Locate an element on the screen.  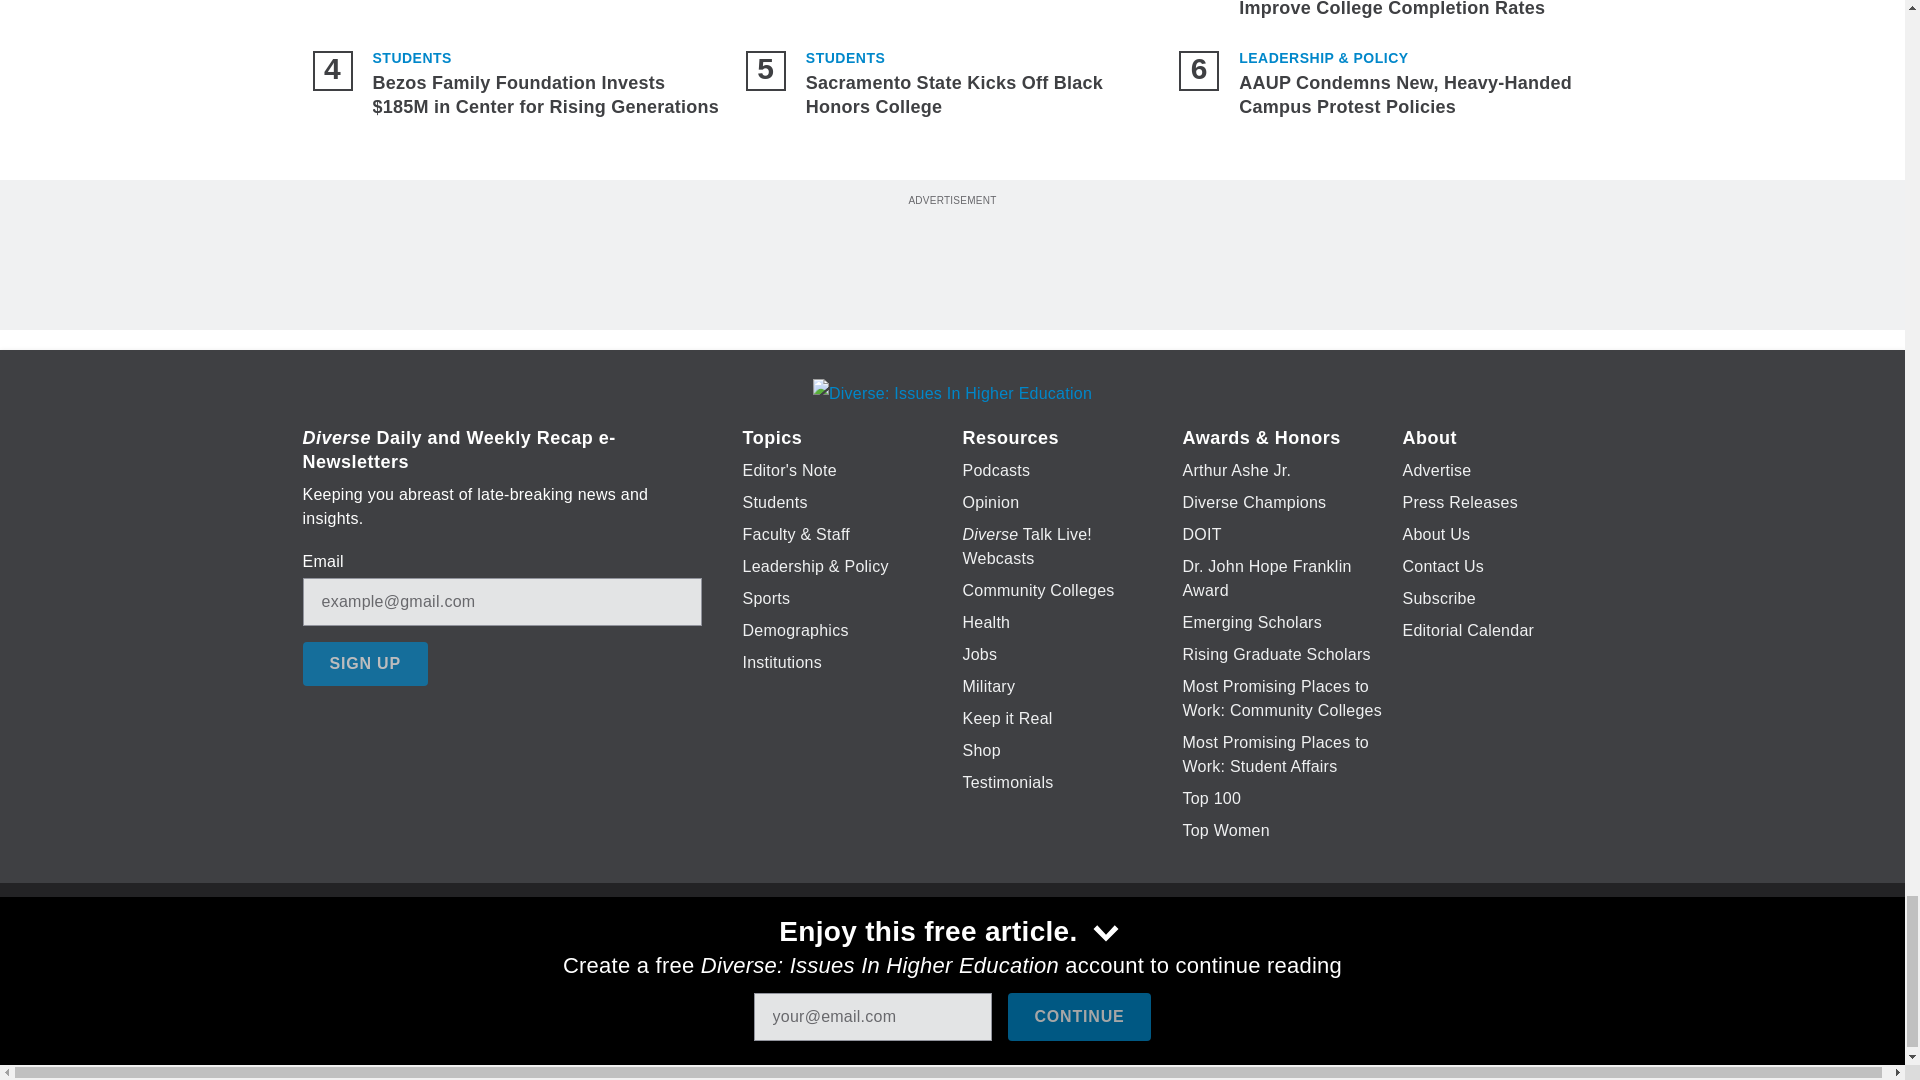
Twitter X icon is located at coordinates (890, 958).